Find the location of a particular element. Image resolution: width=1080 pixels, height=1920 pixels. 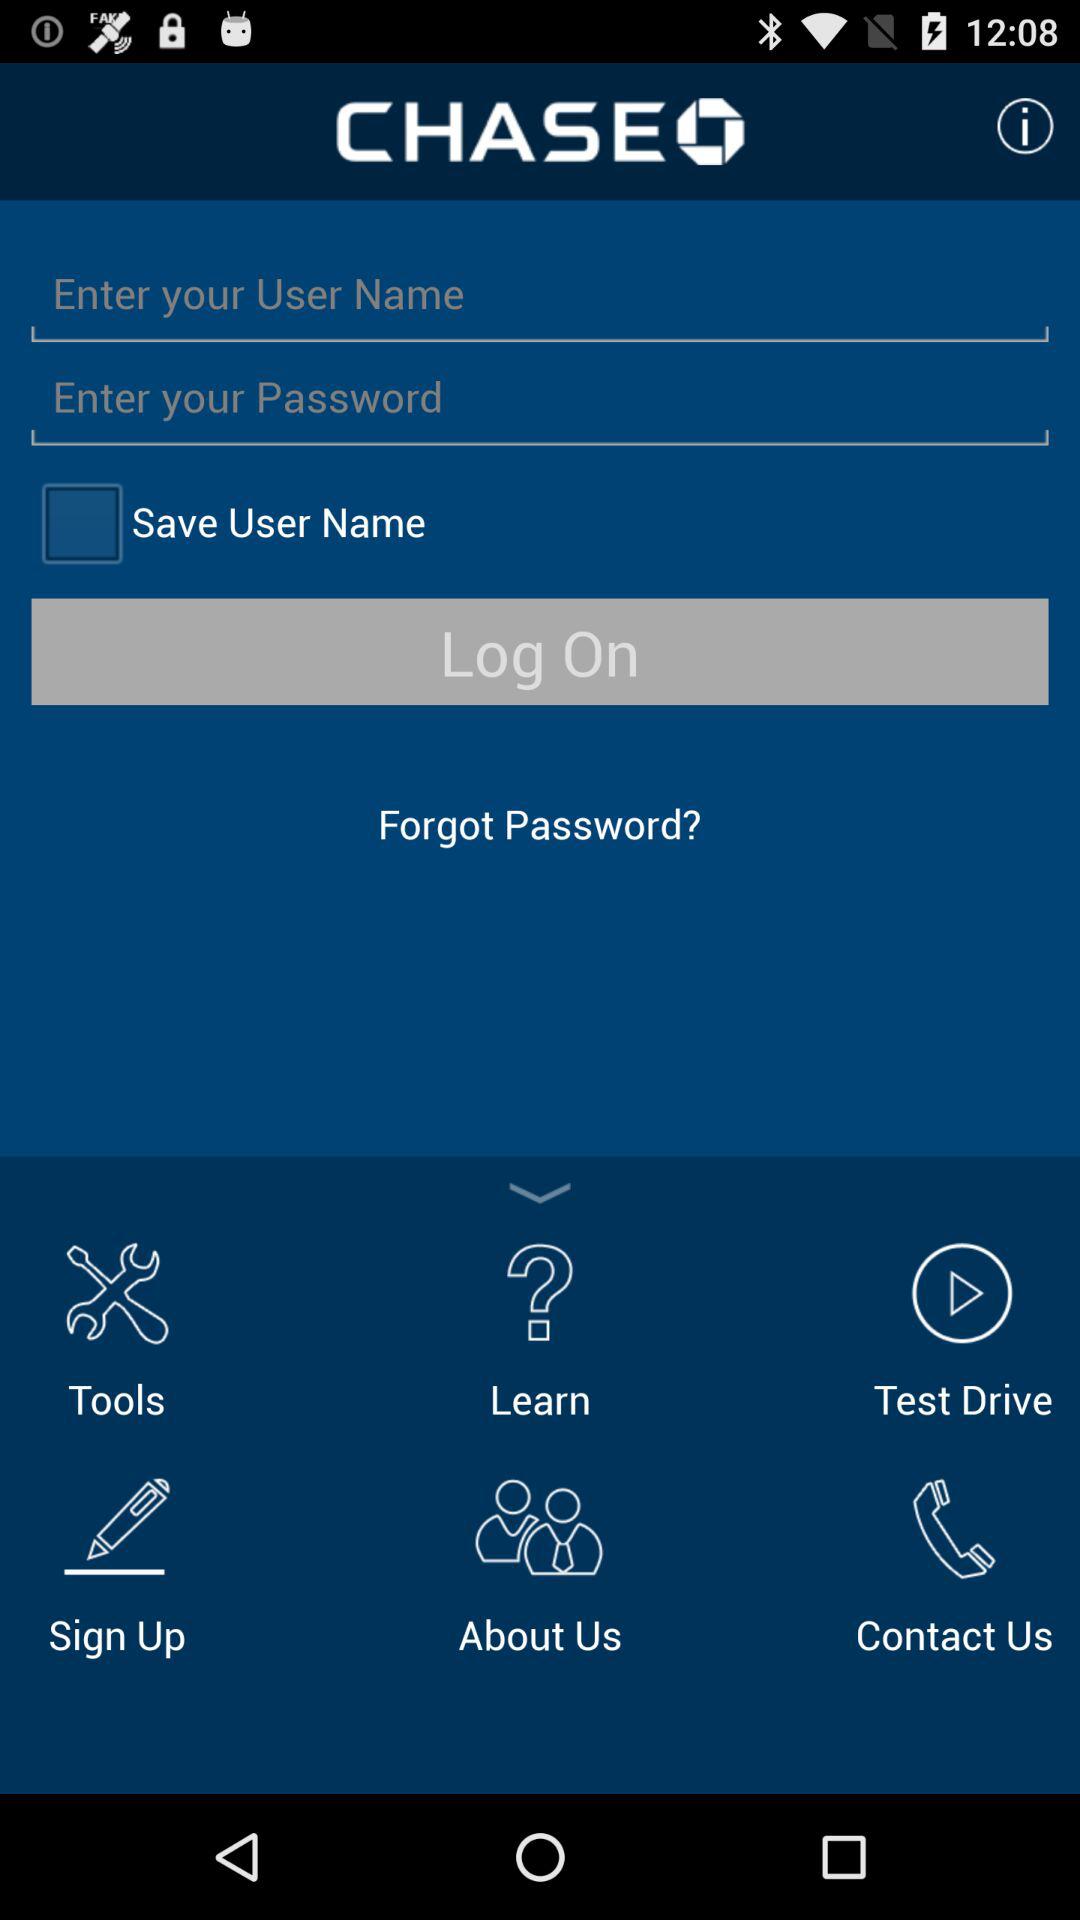

launch learn item is located at coordinates (540, 1328).